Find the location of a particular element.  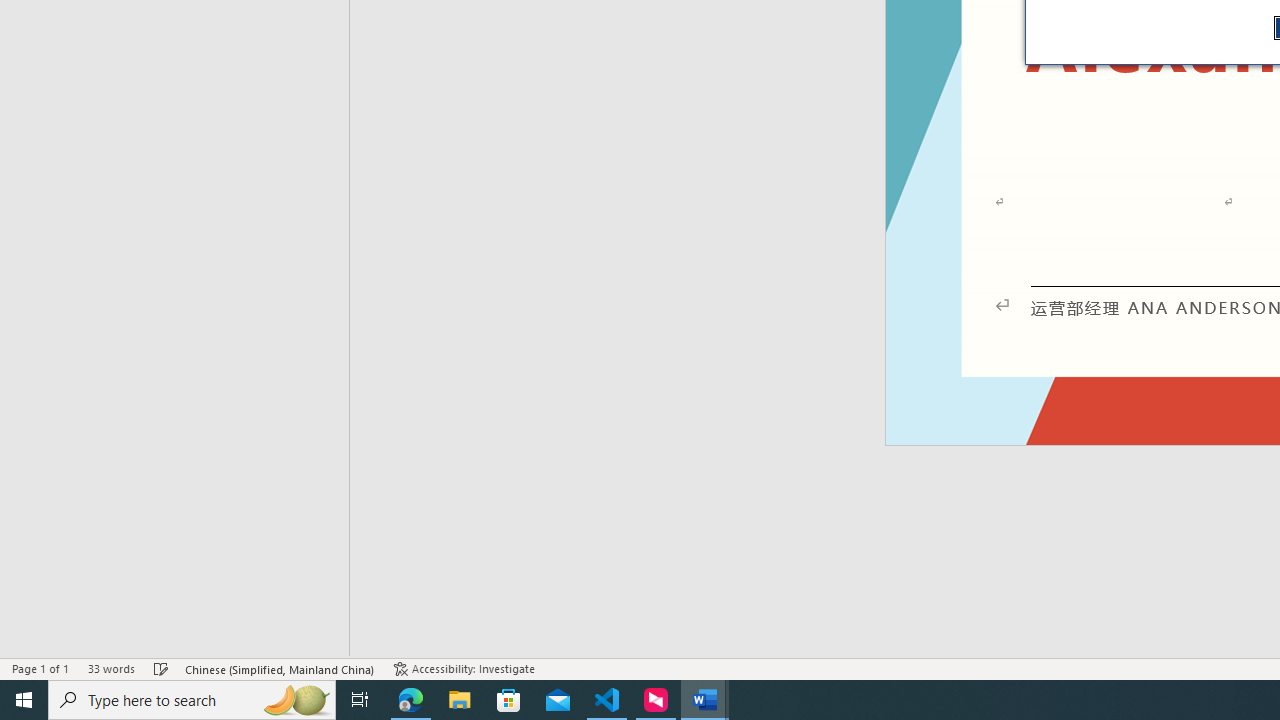

Visual Studio Code - 1 running window is located at coordinates (607, 700).